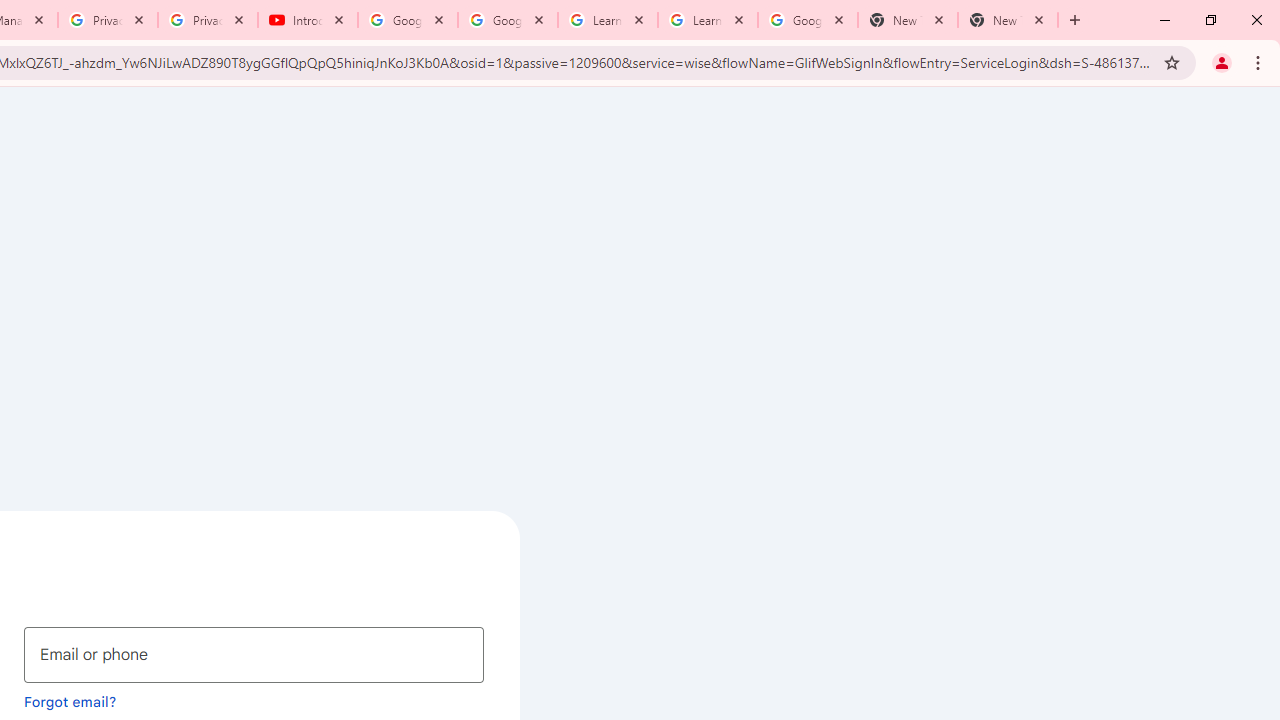 The width and height of the screenshot is (1280, 720). I want to click on Email or phone, so click(254, 654).